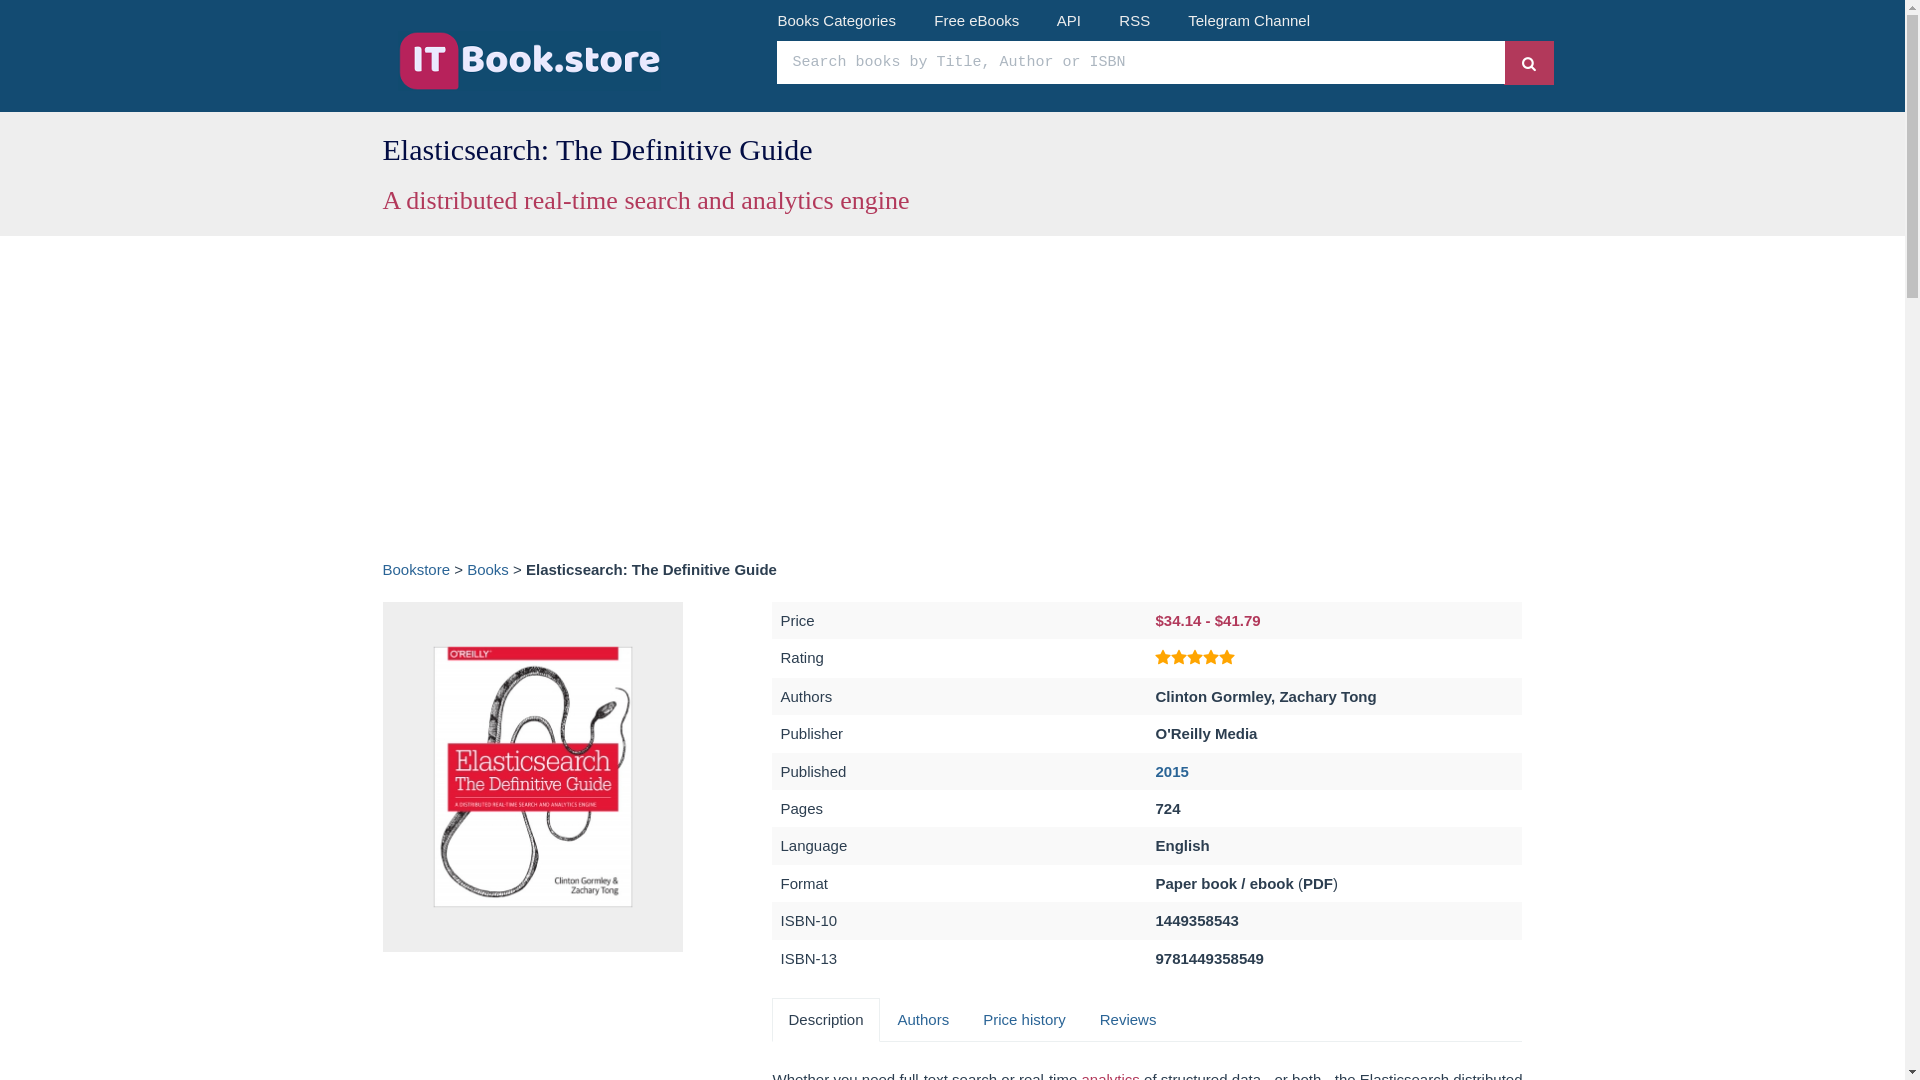  Describe the element at coordinates (1172, 770) in the screenshot. I see `IT Books of 2015` at that location.